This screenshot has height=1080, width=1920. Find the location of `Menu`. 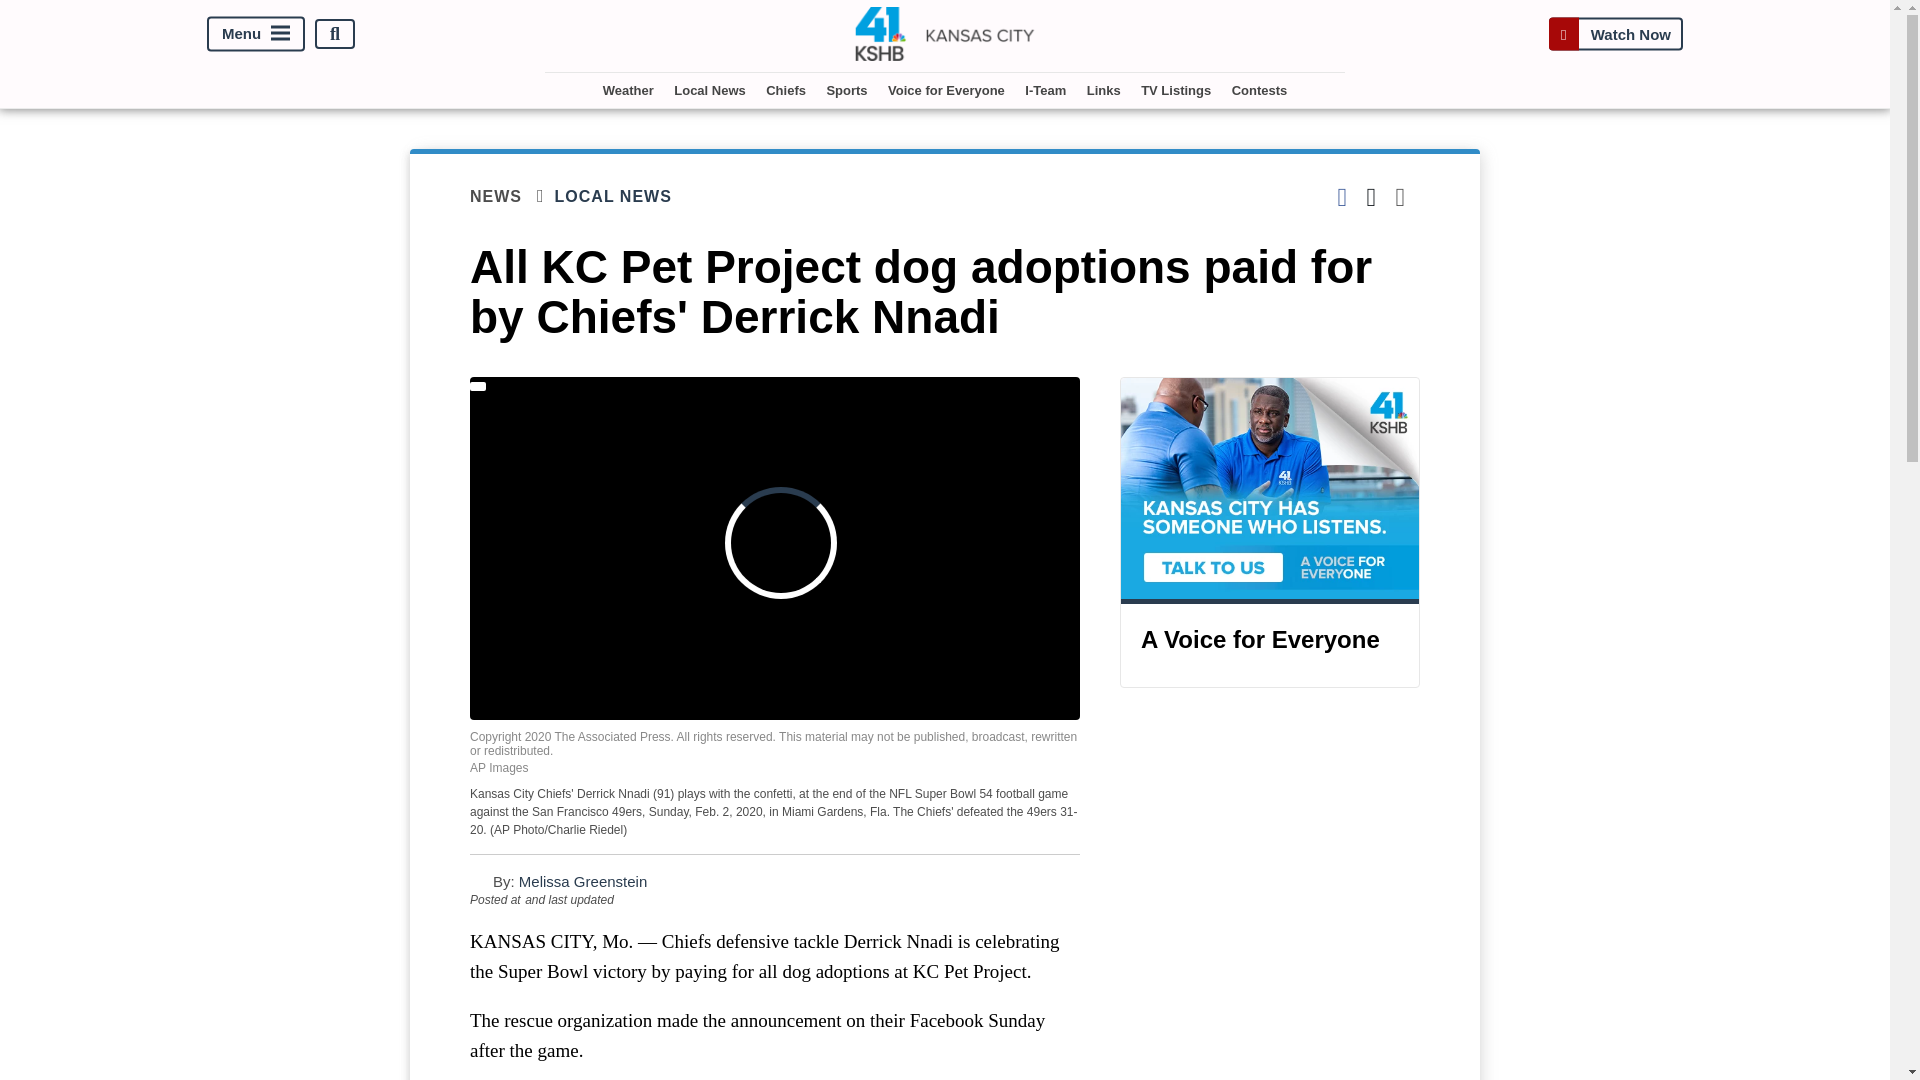

Menu is located at coordinates (256, 34).